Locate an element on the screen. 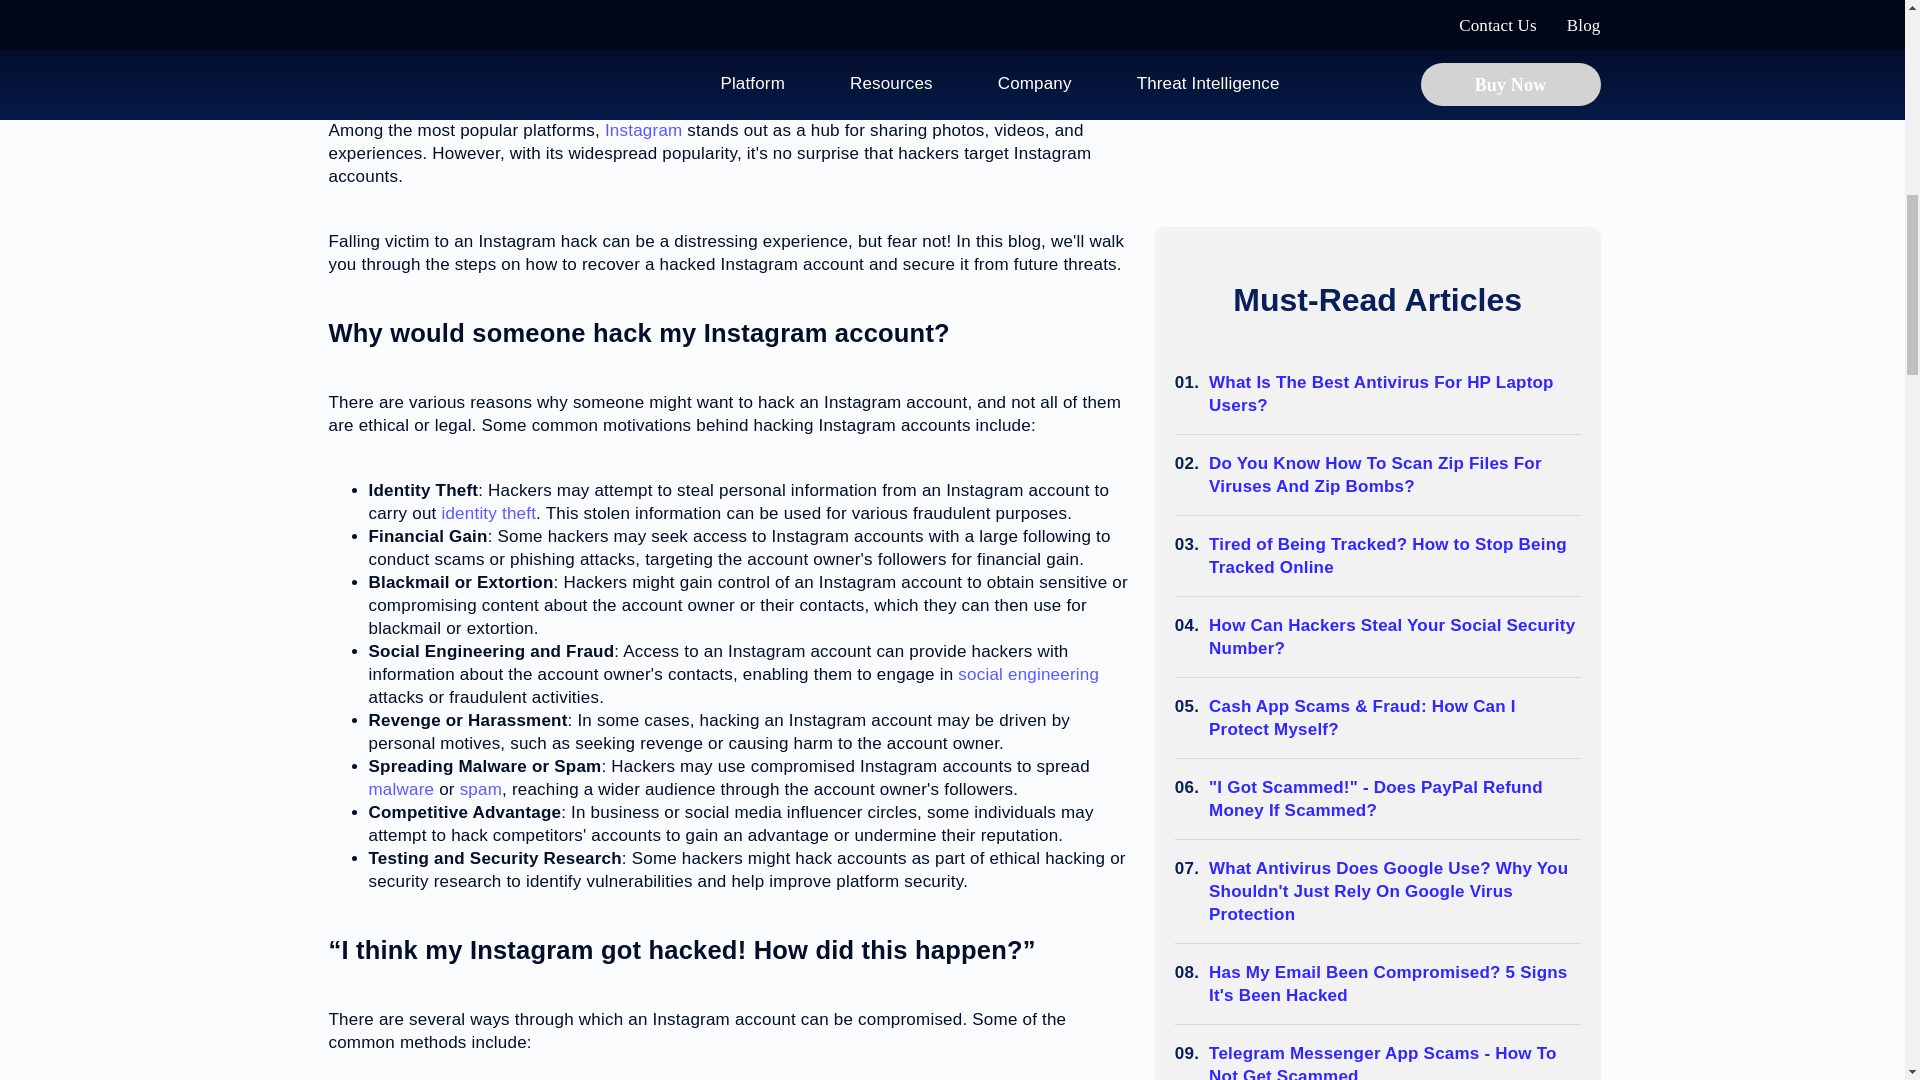 Image resolution: width=1920 pixels, height=1080 pixels. Tired of Being Tracked? How to Stop Being Tracked Online is located at coordinates (1394, 556).